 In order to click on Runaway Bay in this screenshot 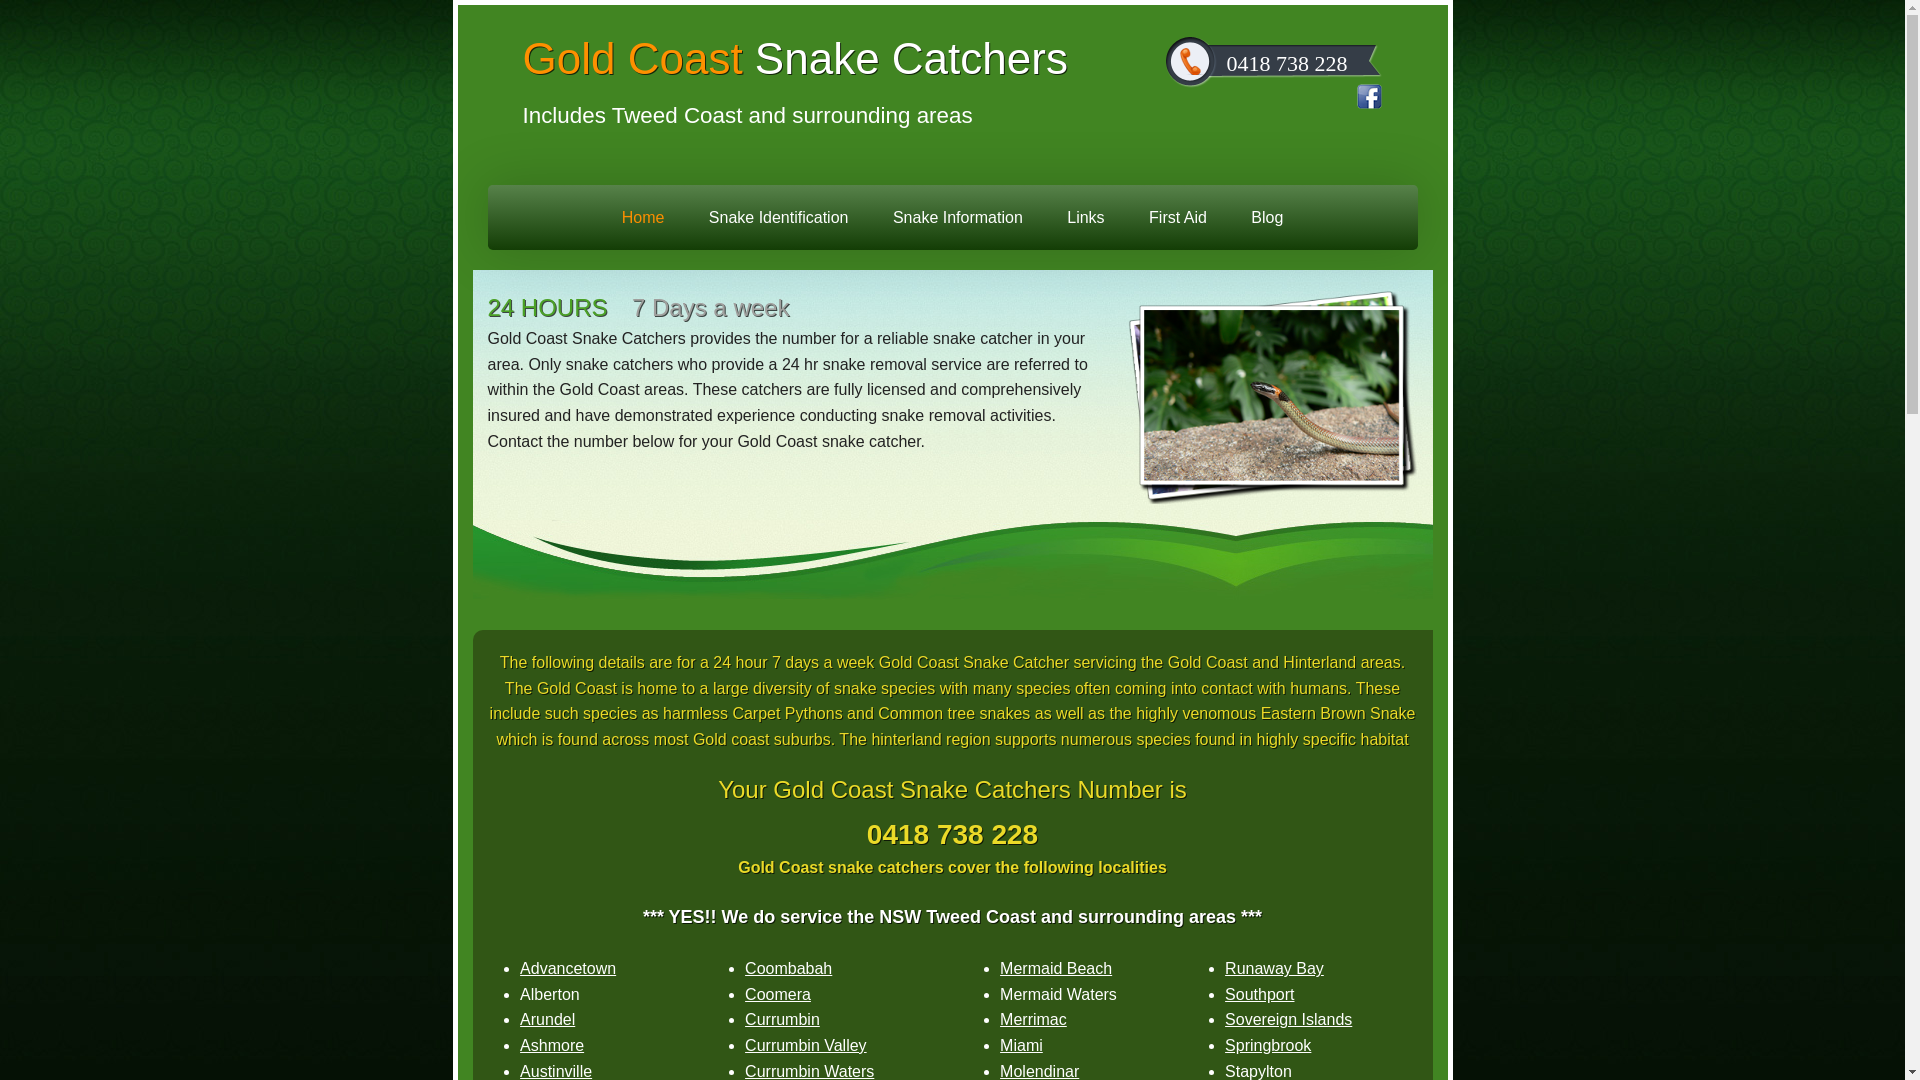, I will do `click(1274, 968)`.